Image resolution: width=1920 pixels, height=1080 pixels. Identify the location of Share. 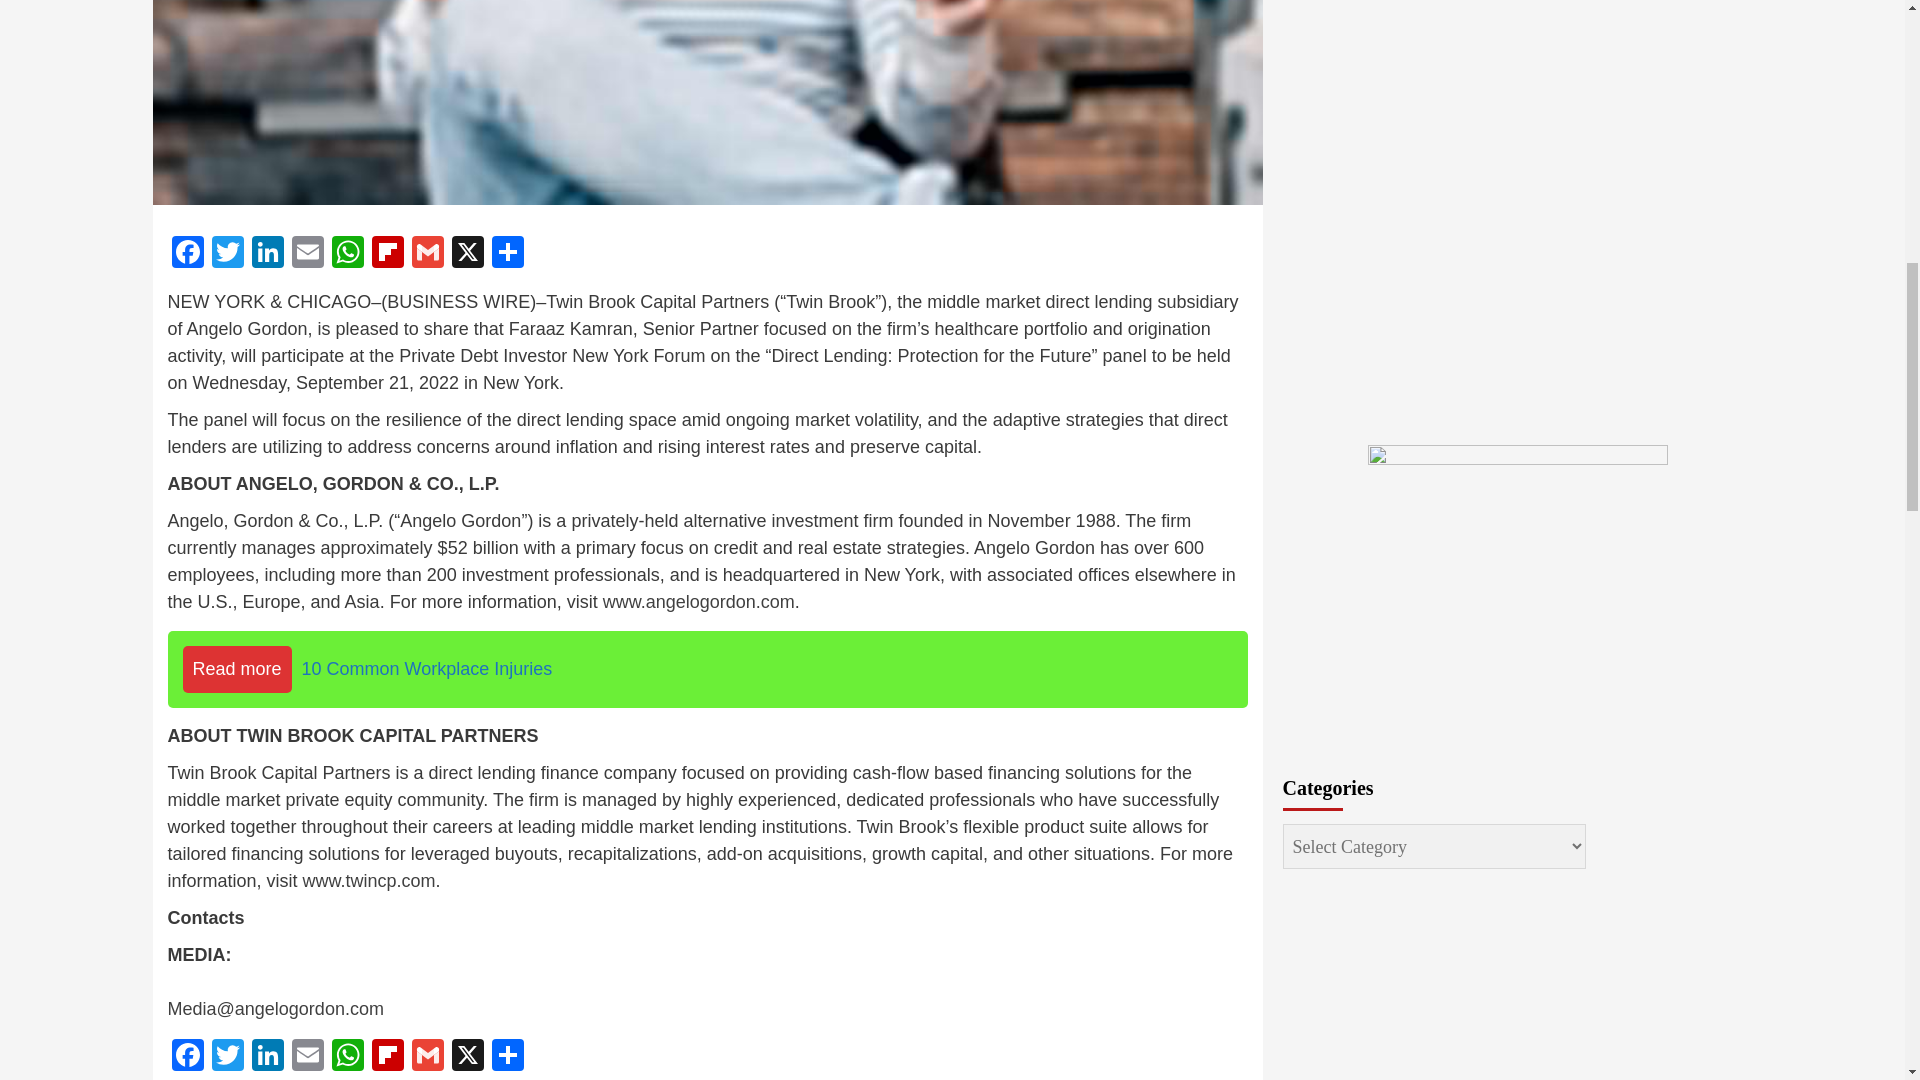
(508, 1056).